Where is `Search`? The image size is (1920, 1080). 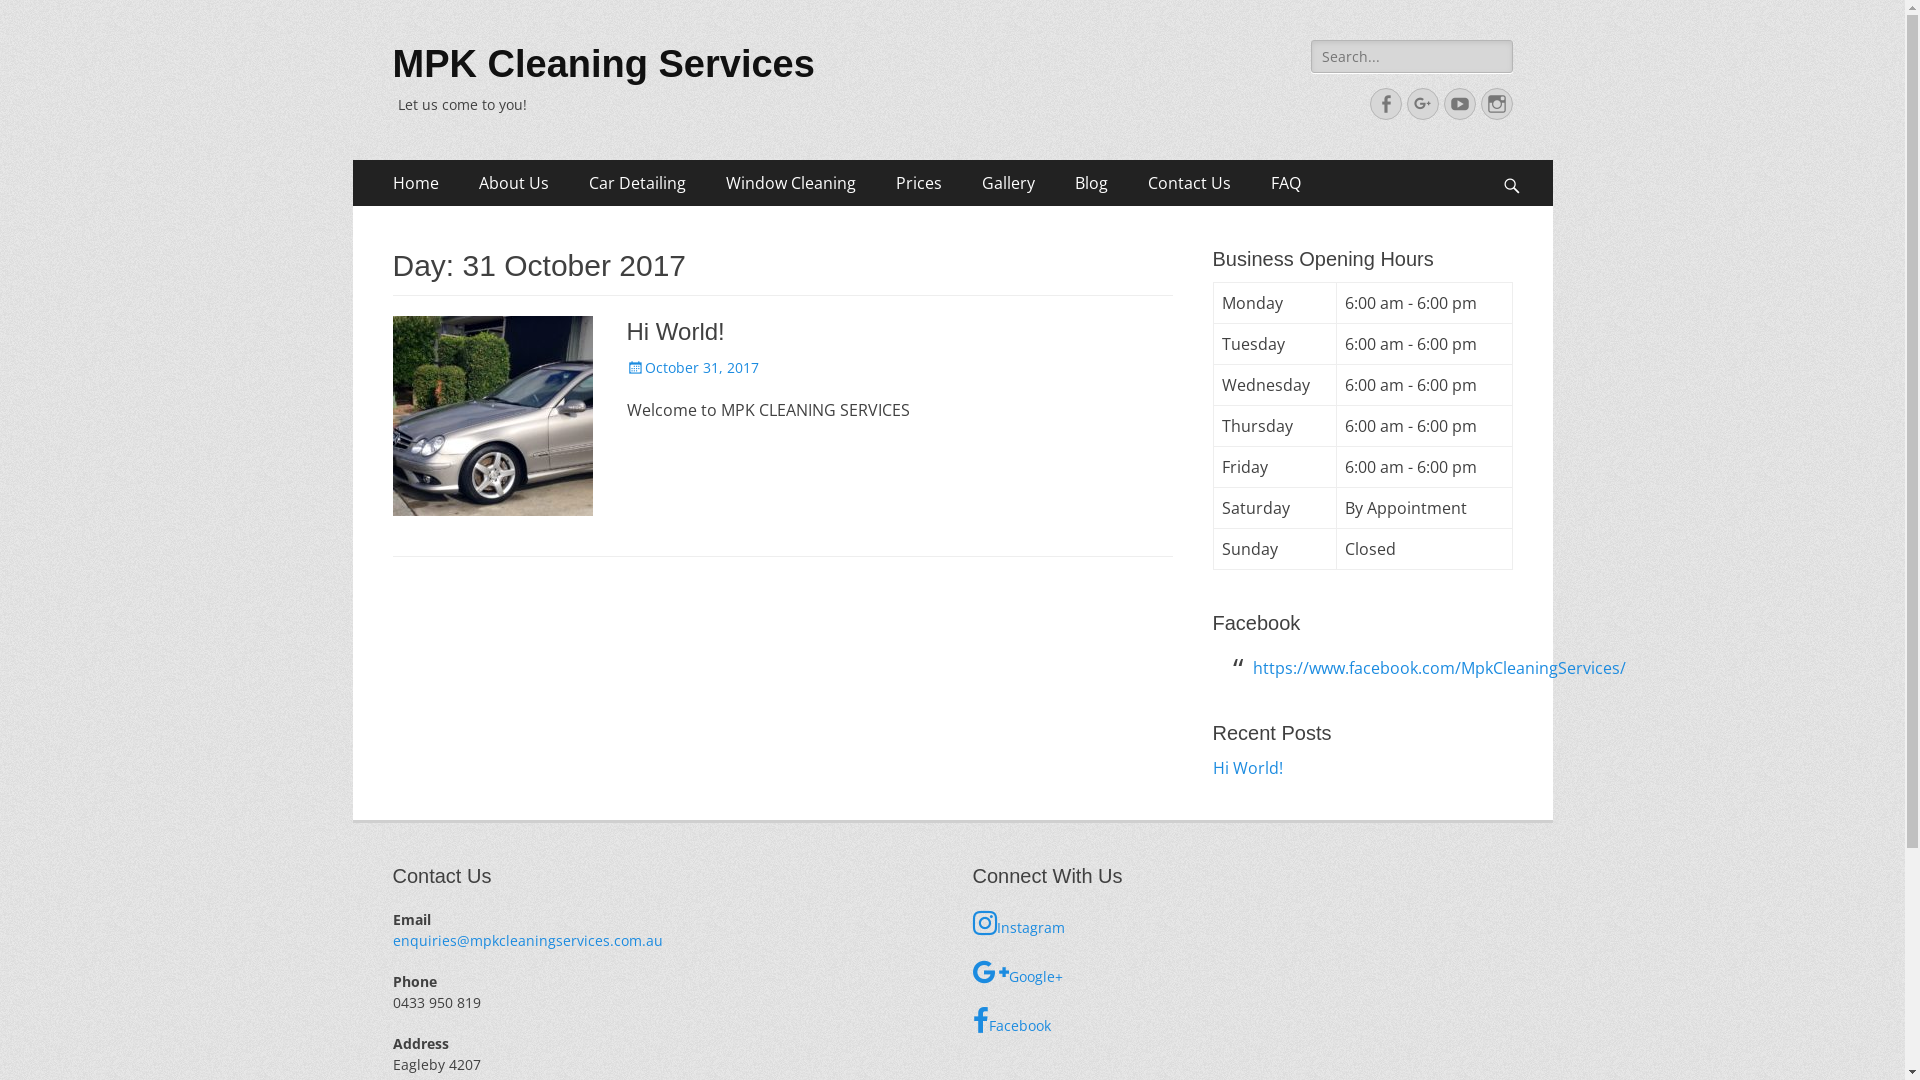
Search is located at coordinates (1520, 160).